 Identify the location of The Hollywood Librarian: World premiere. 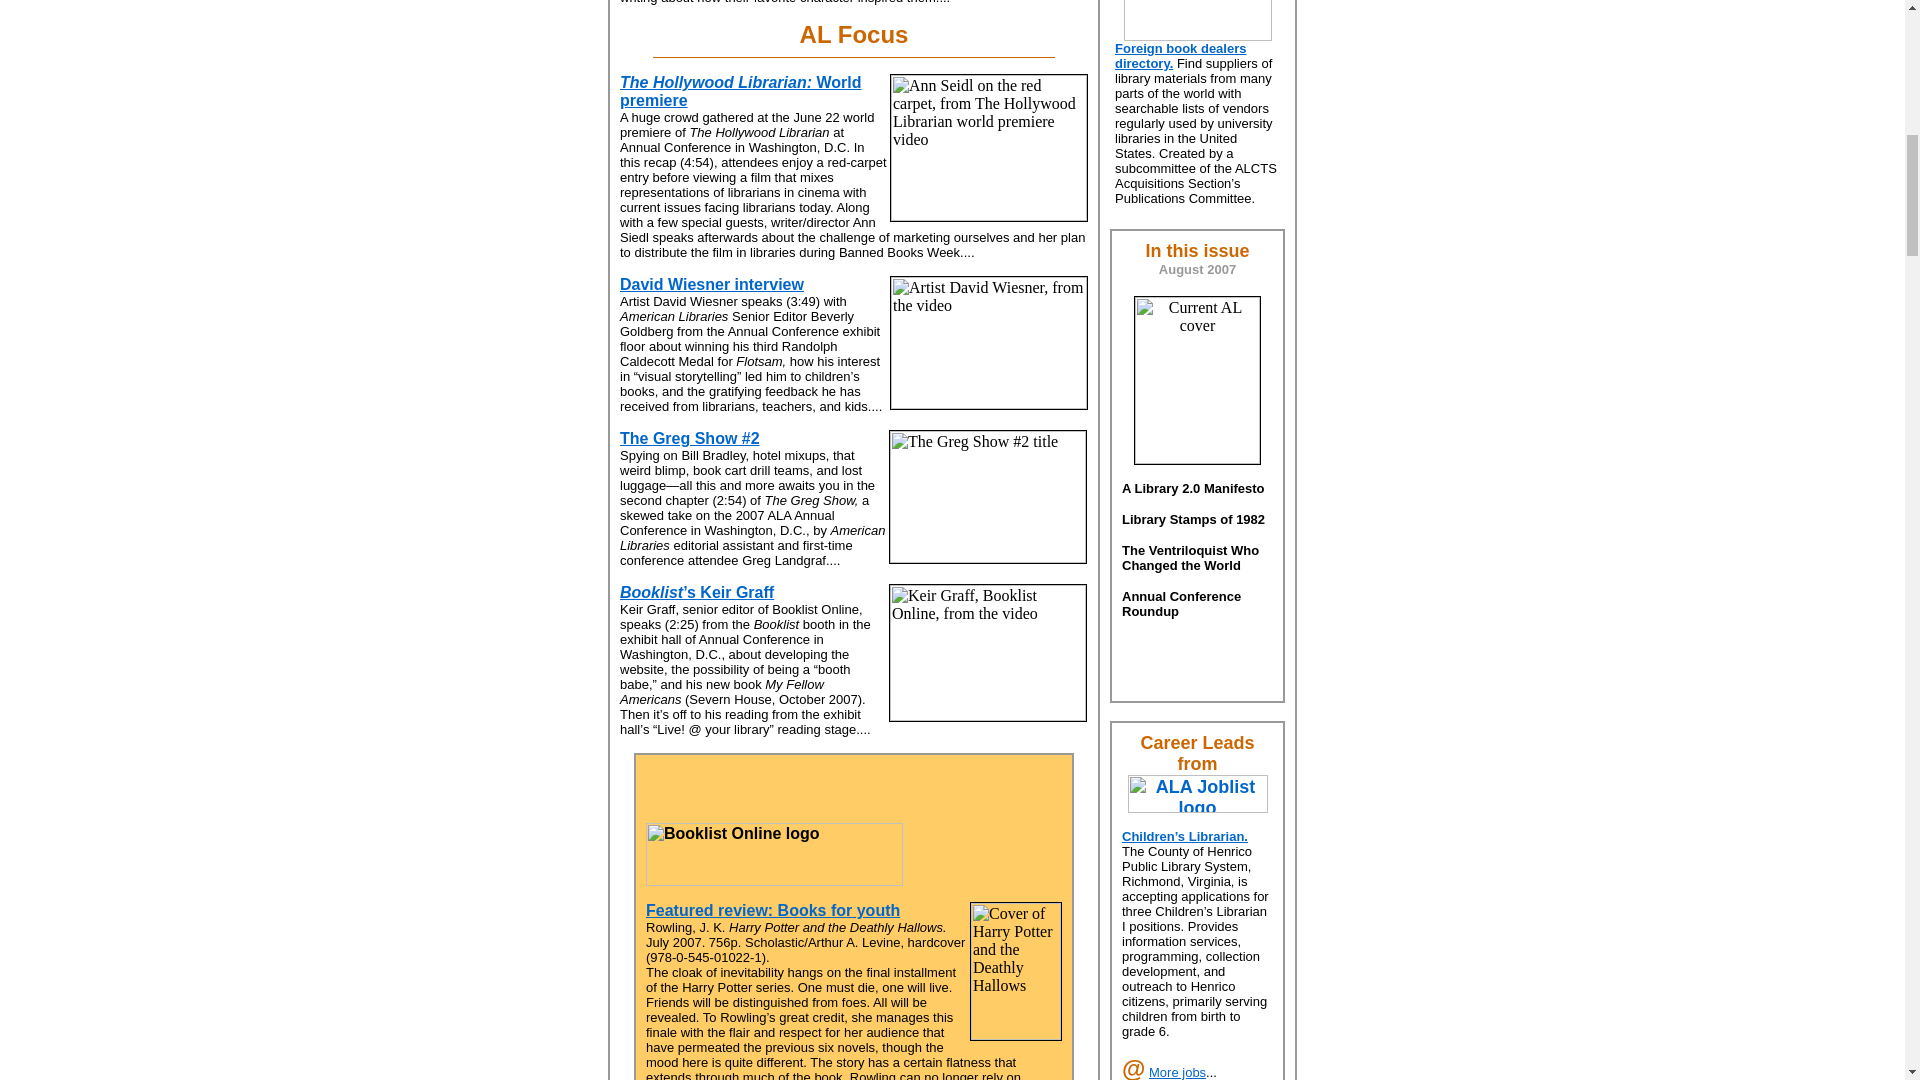
(741, 92).